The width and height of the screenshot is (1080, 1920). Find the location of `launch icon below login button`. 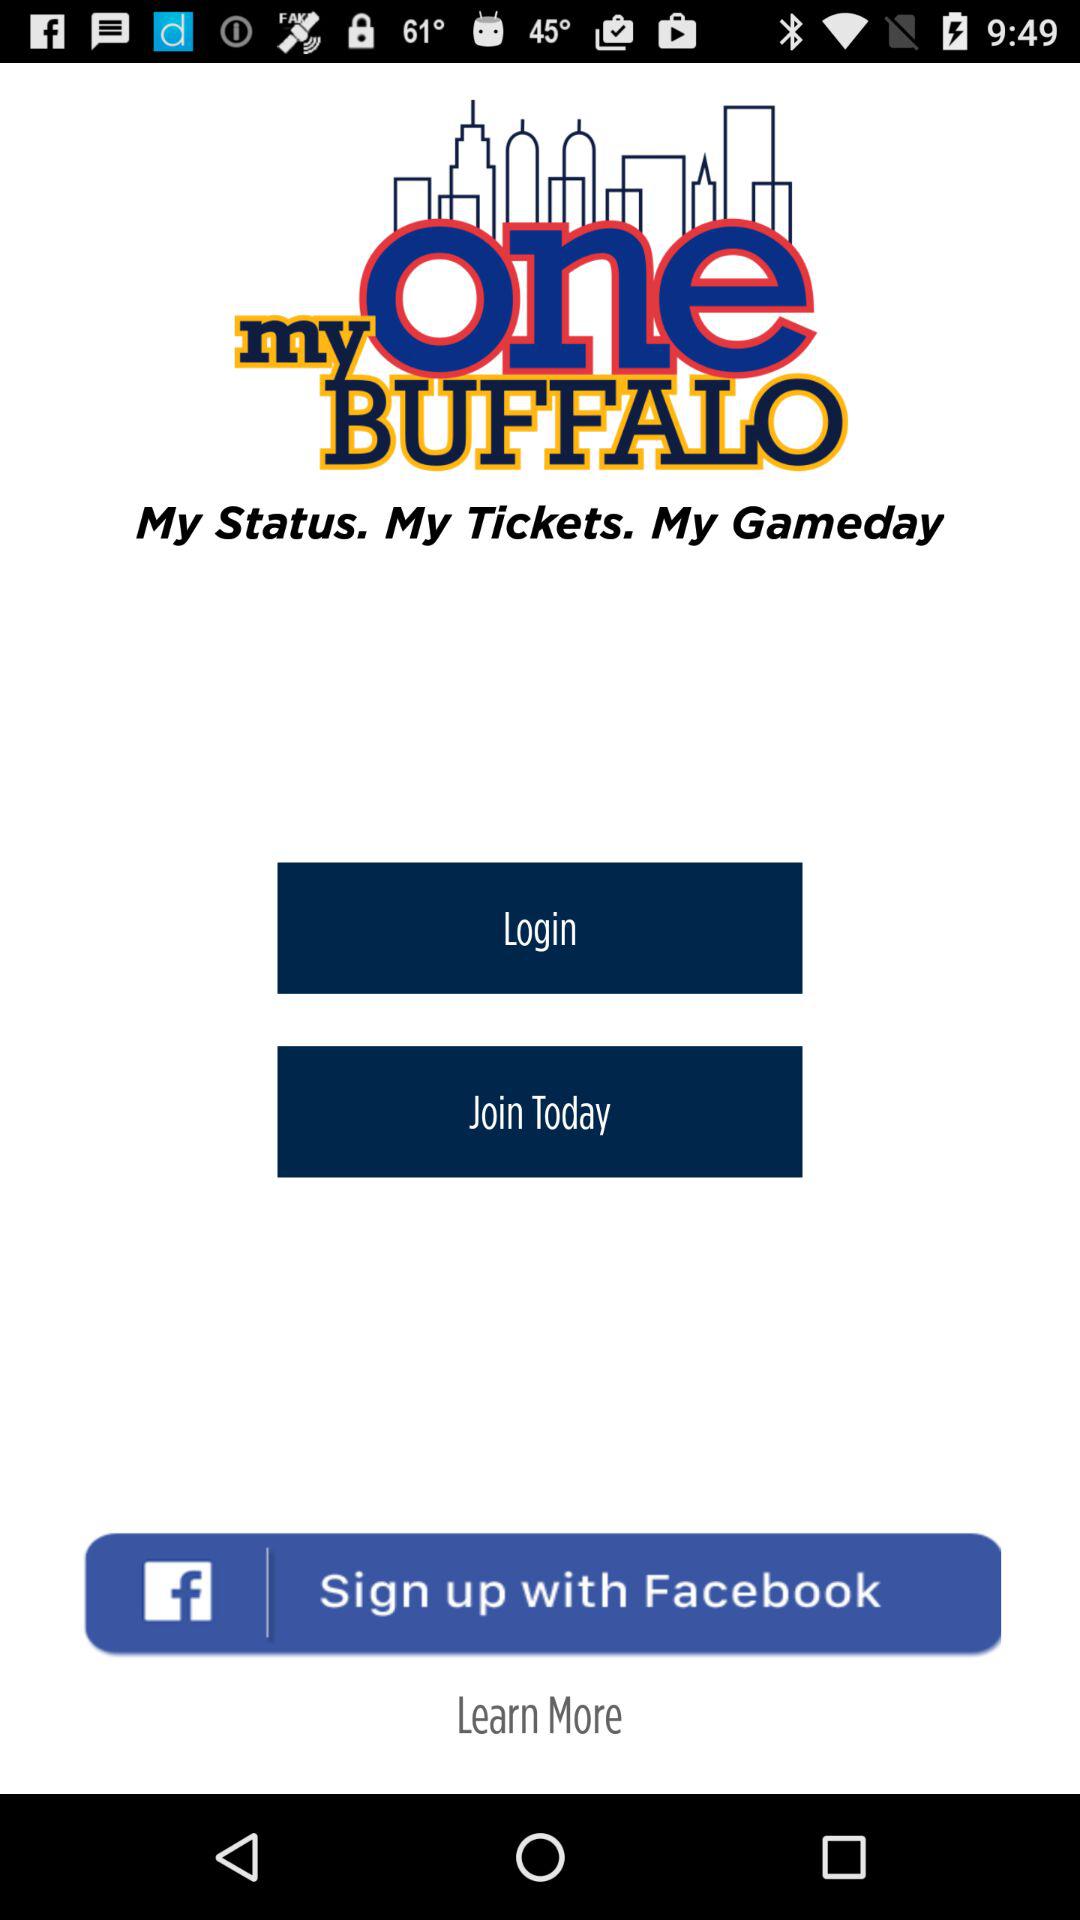

launch icon below login button is located at coordinates (540, 1112).